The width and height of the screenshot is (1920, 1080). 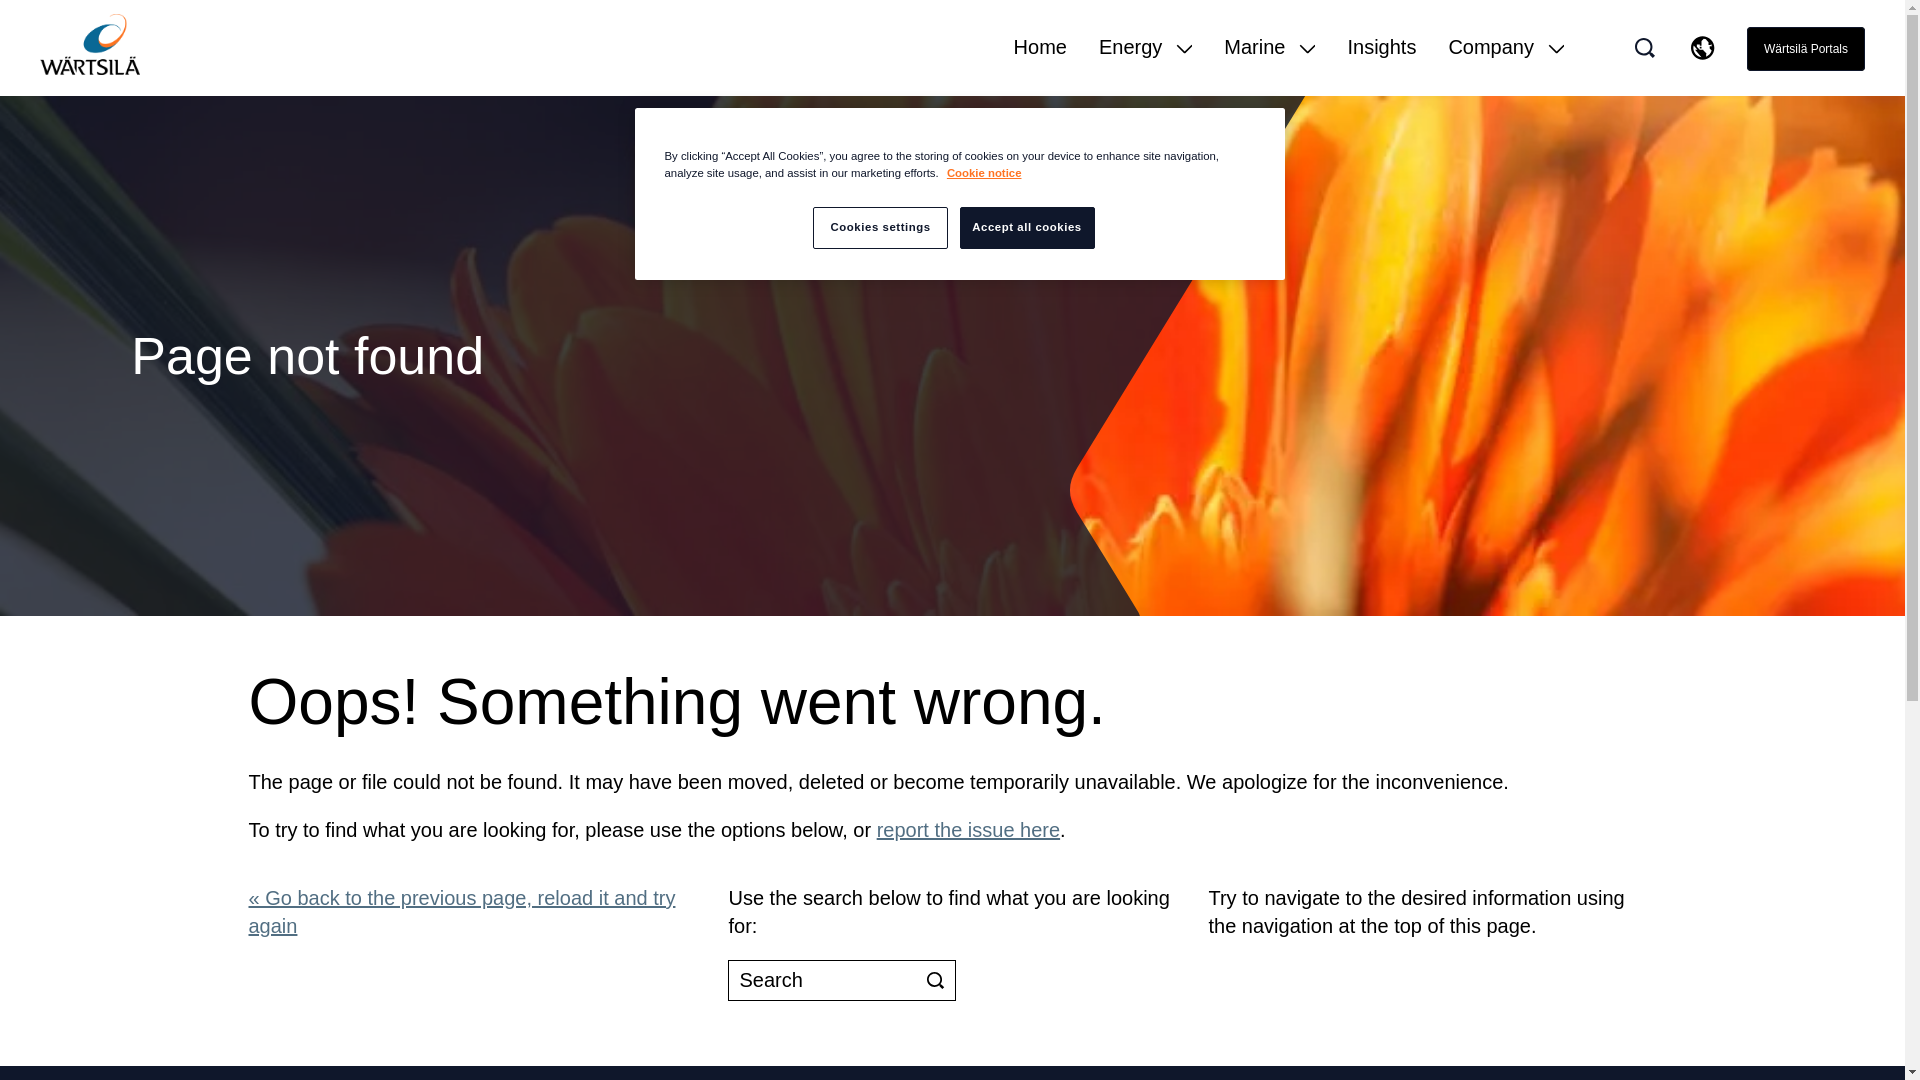 I want to click on Select country, so click(x=1702, y=48).